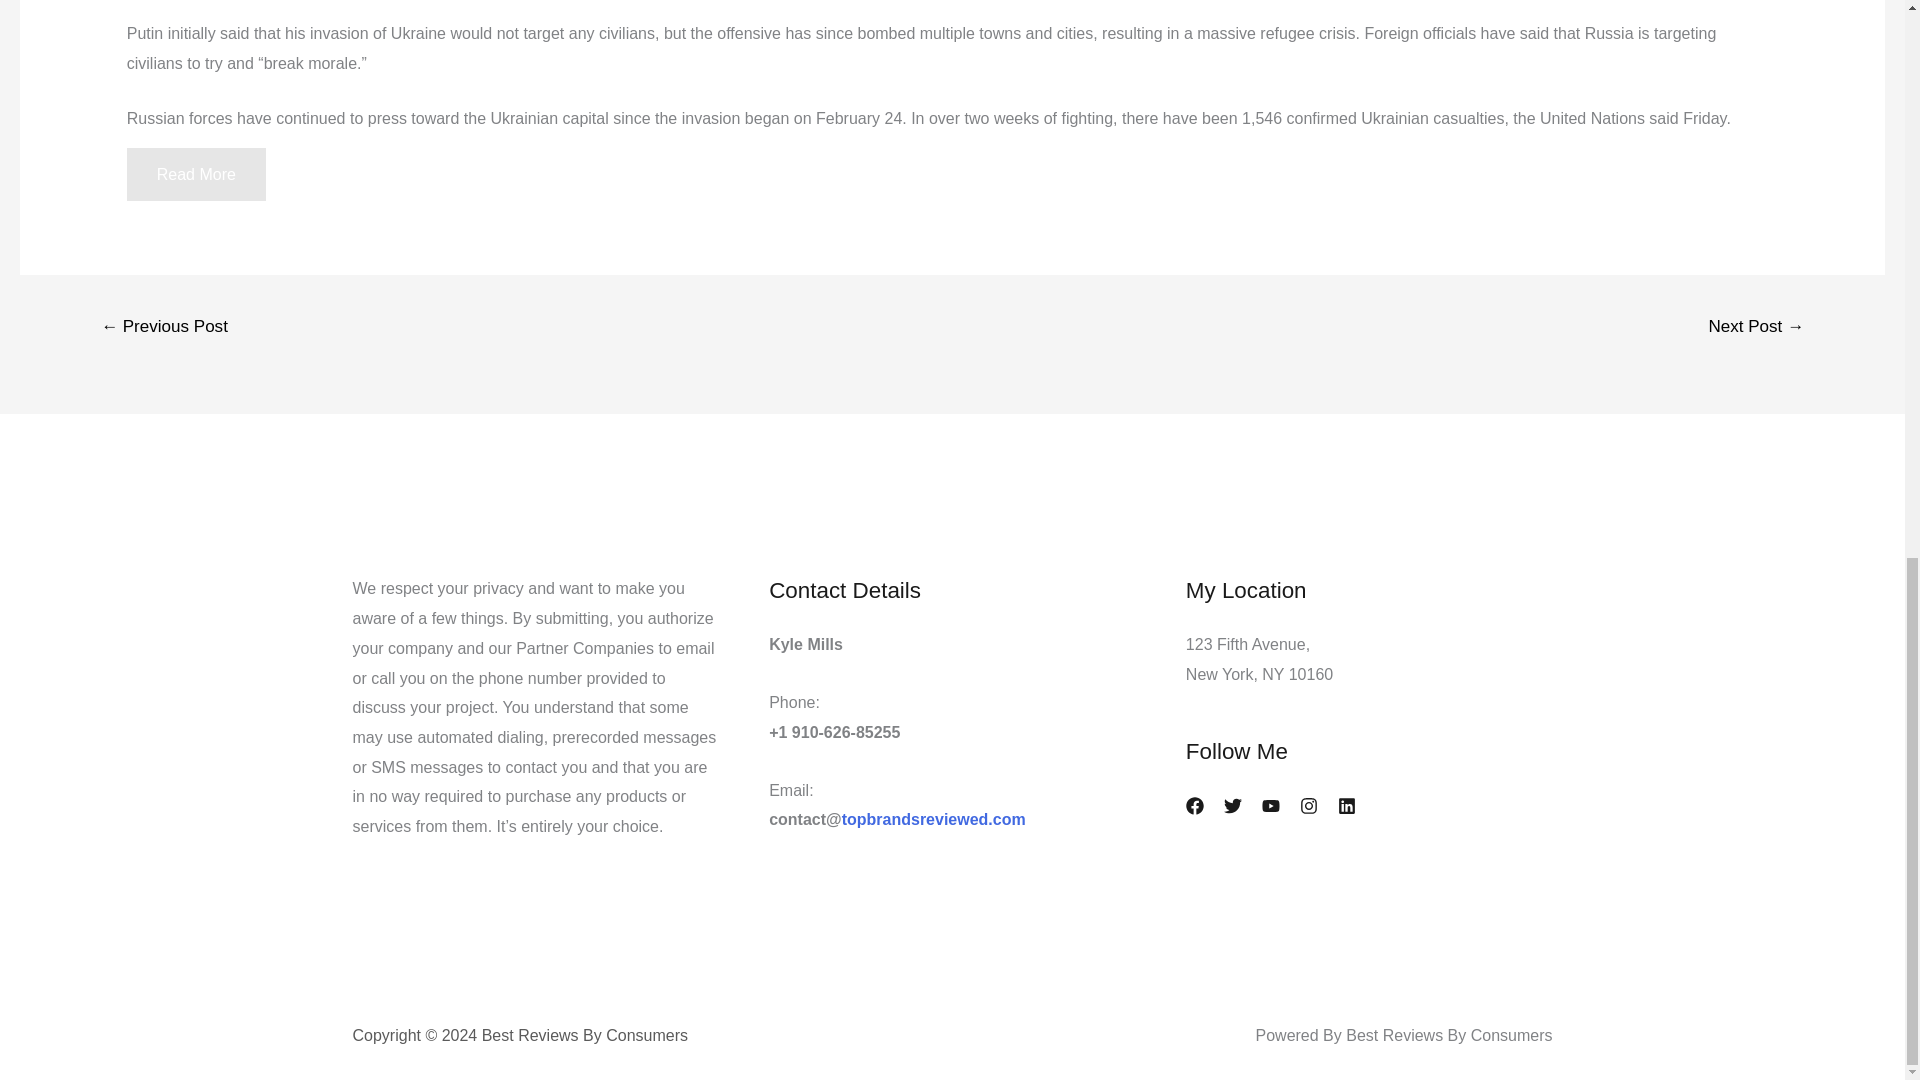 The width and height of the screenshot is (1920, 1080). I want to click on topbrandsreviewed.com, so click(934, 820).